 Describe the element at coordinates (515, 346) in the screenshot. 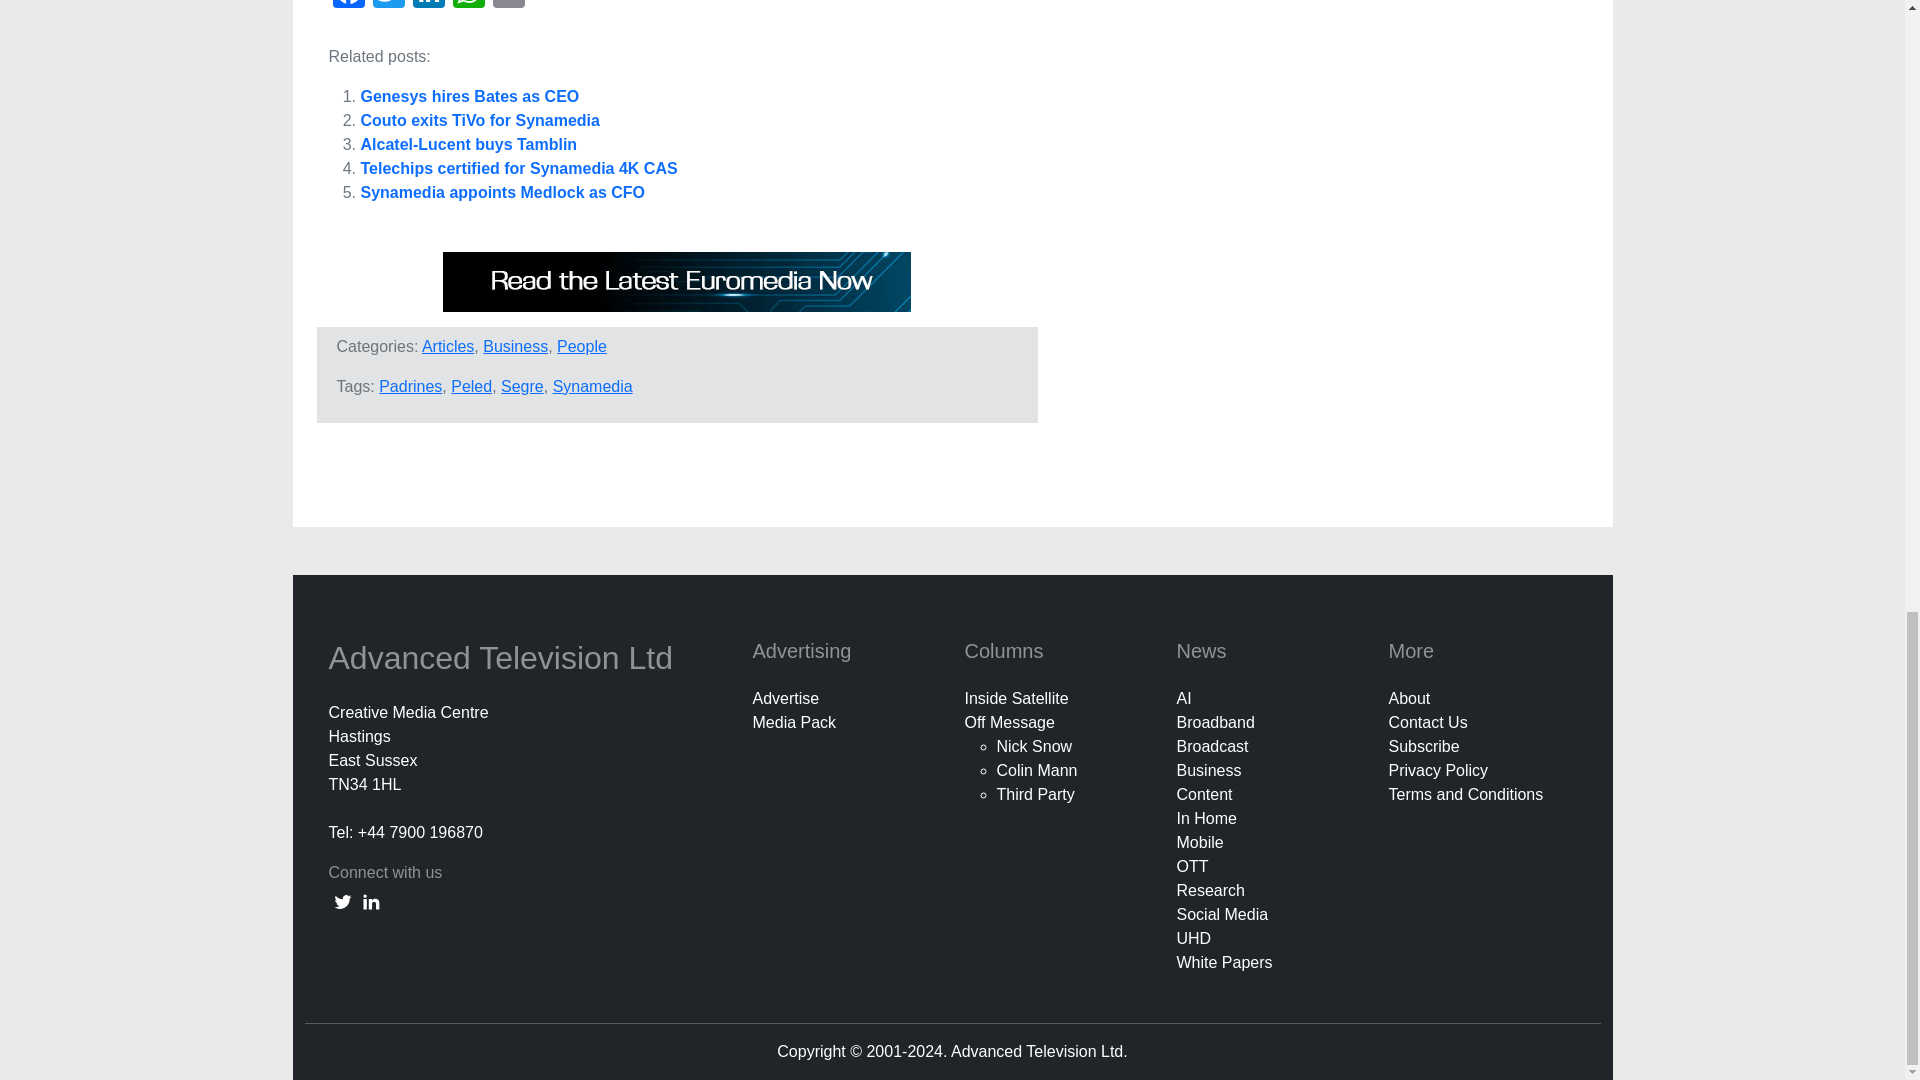

I see `Business` at that location.